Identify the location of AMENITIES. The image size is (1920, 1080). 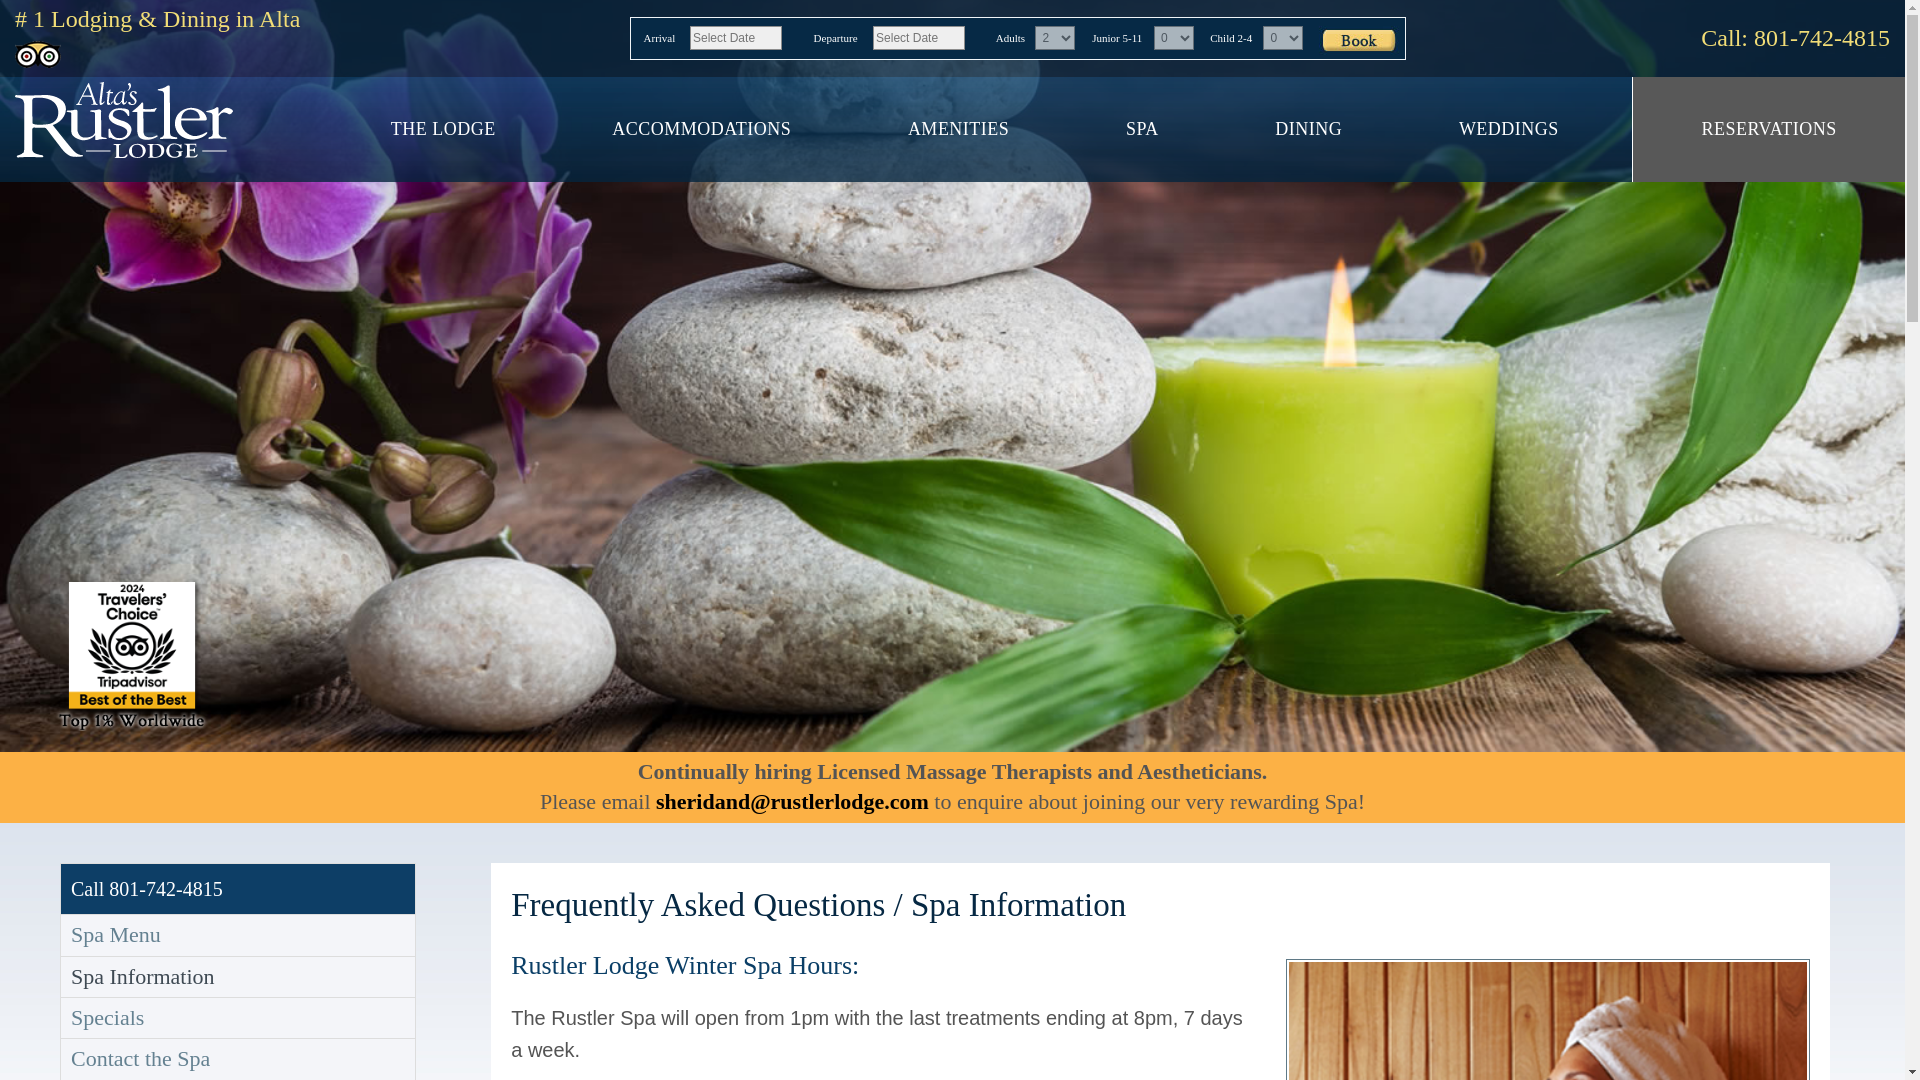
(958, 129).